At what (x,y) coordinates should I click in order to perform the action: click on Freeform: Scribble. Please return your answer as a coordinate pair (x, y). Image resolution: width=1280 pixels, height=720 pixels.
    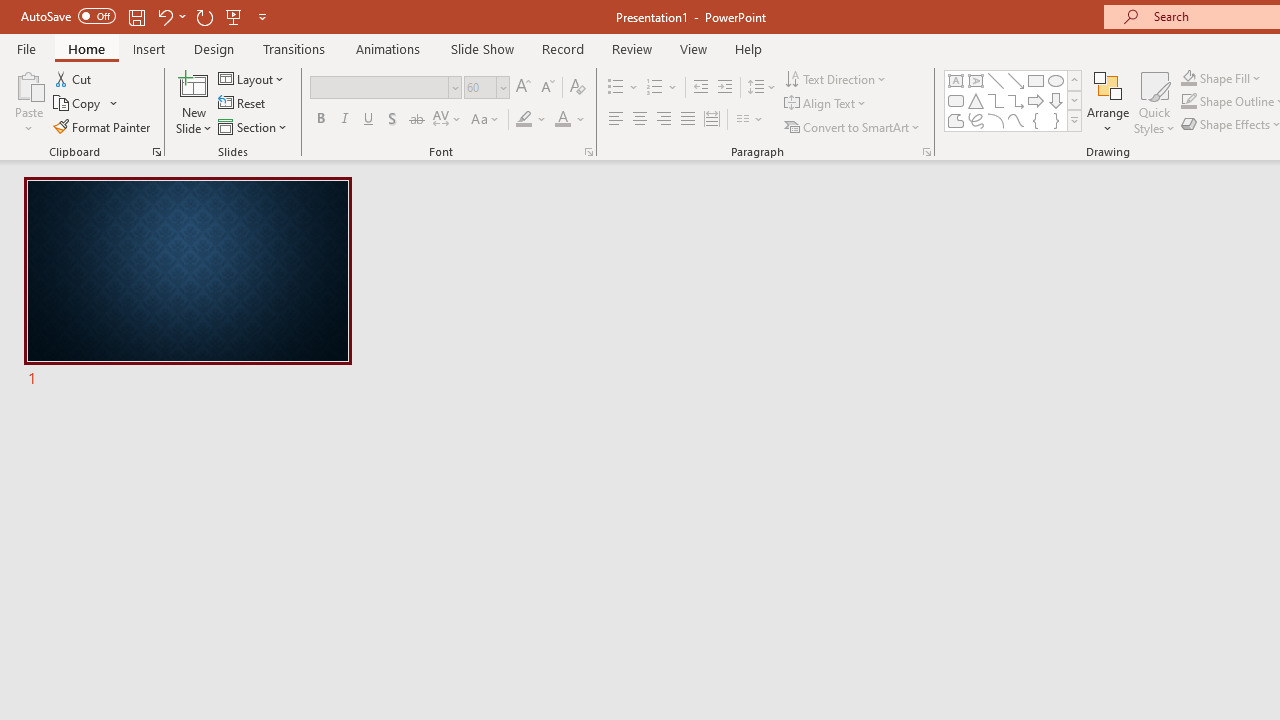
    Looking at the image, I should click on (976, 120).